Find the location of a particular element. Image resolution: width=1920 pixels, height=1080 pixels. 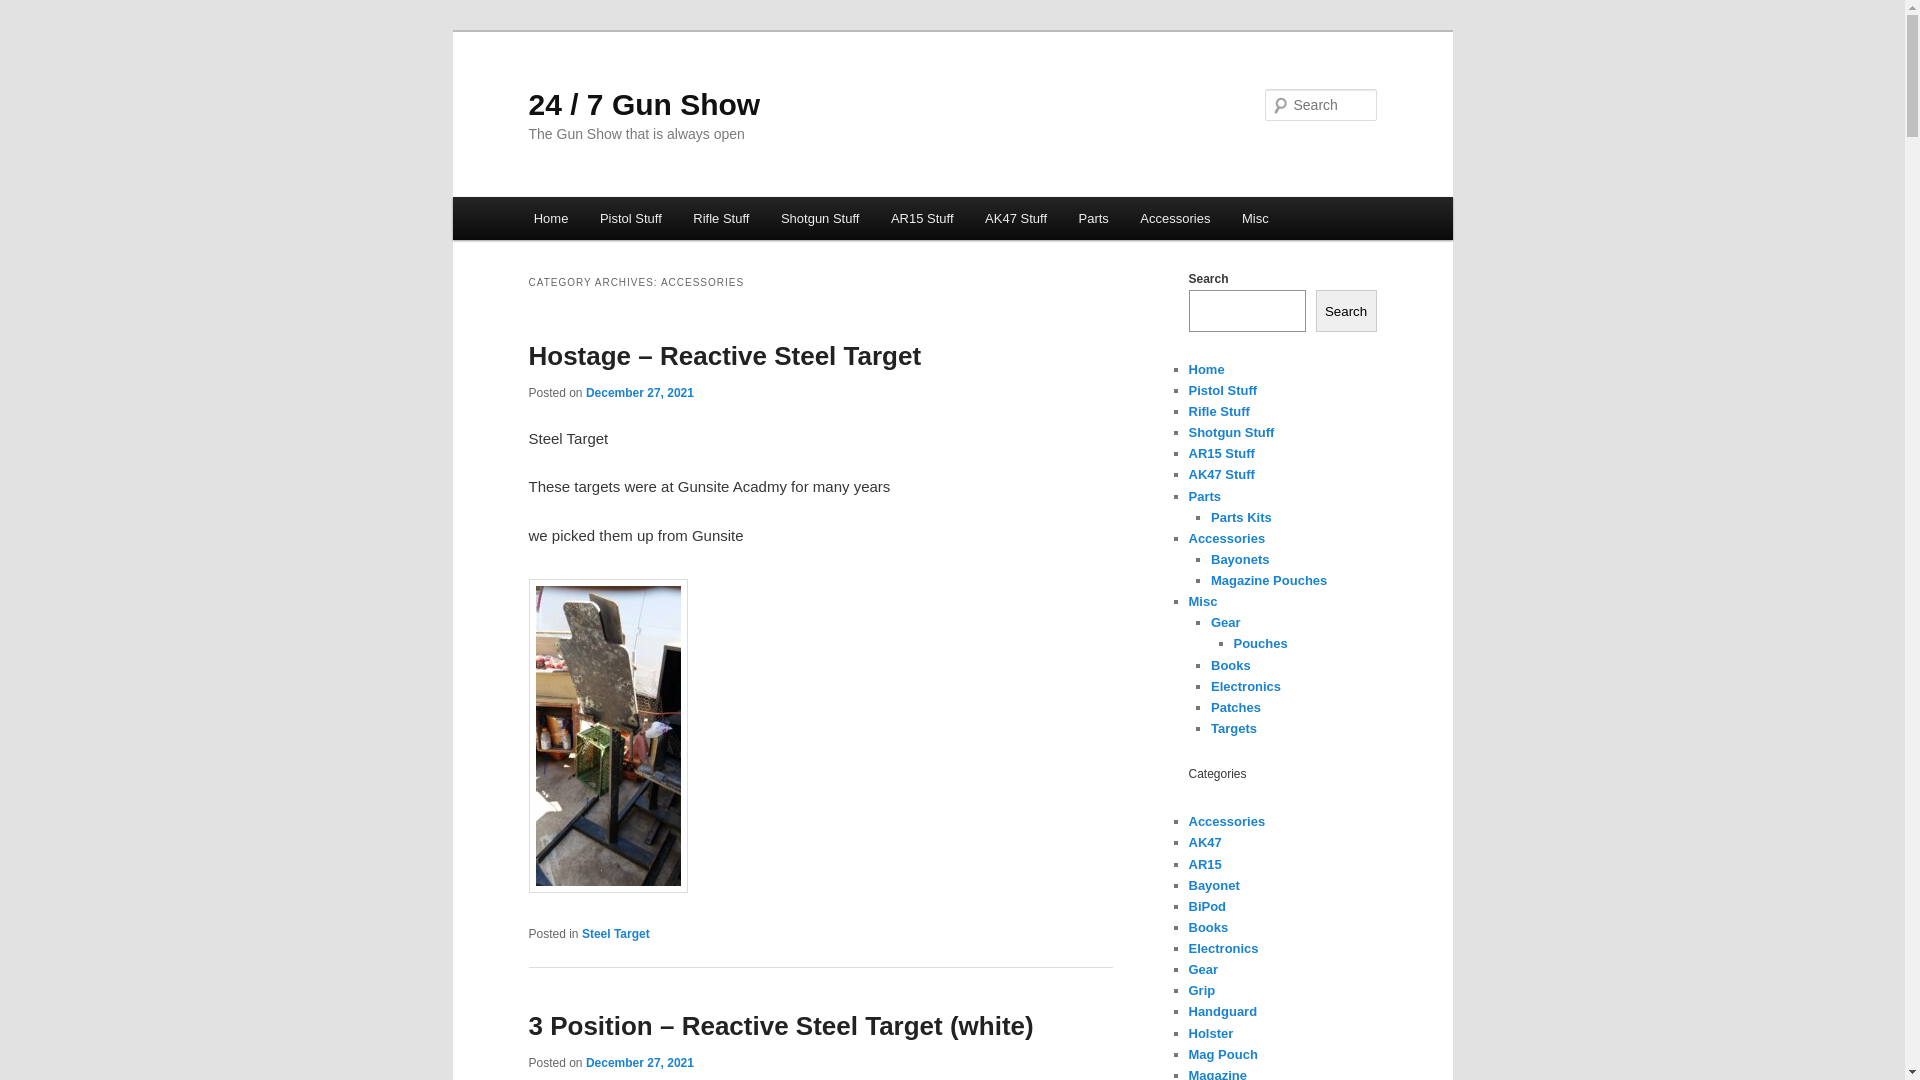

Parts Kits is located at coordinates (1242, 518).